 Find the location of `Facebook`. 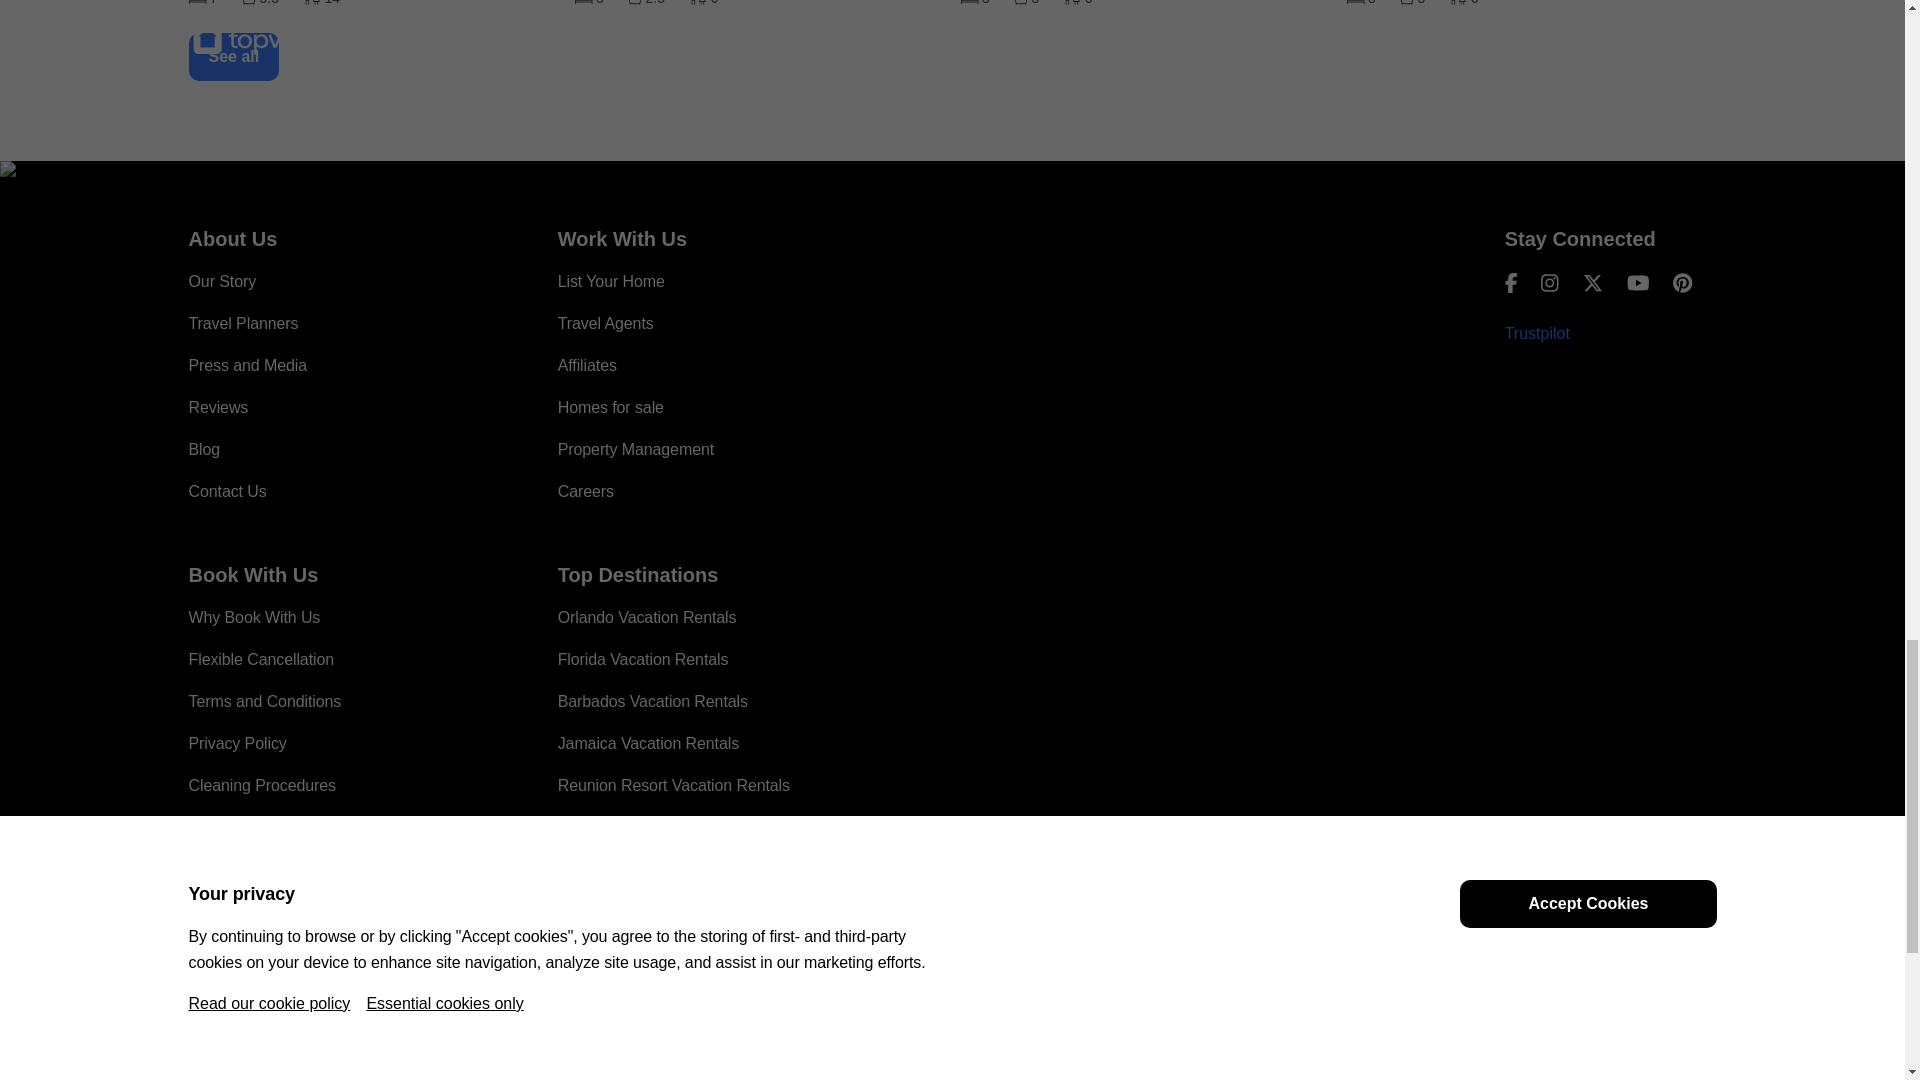

Facebook is located at coordinates (1512, 282).